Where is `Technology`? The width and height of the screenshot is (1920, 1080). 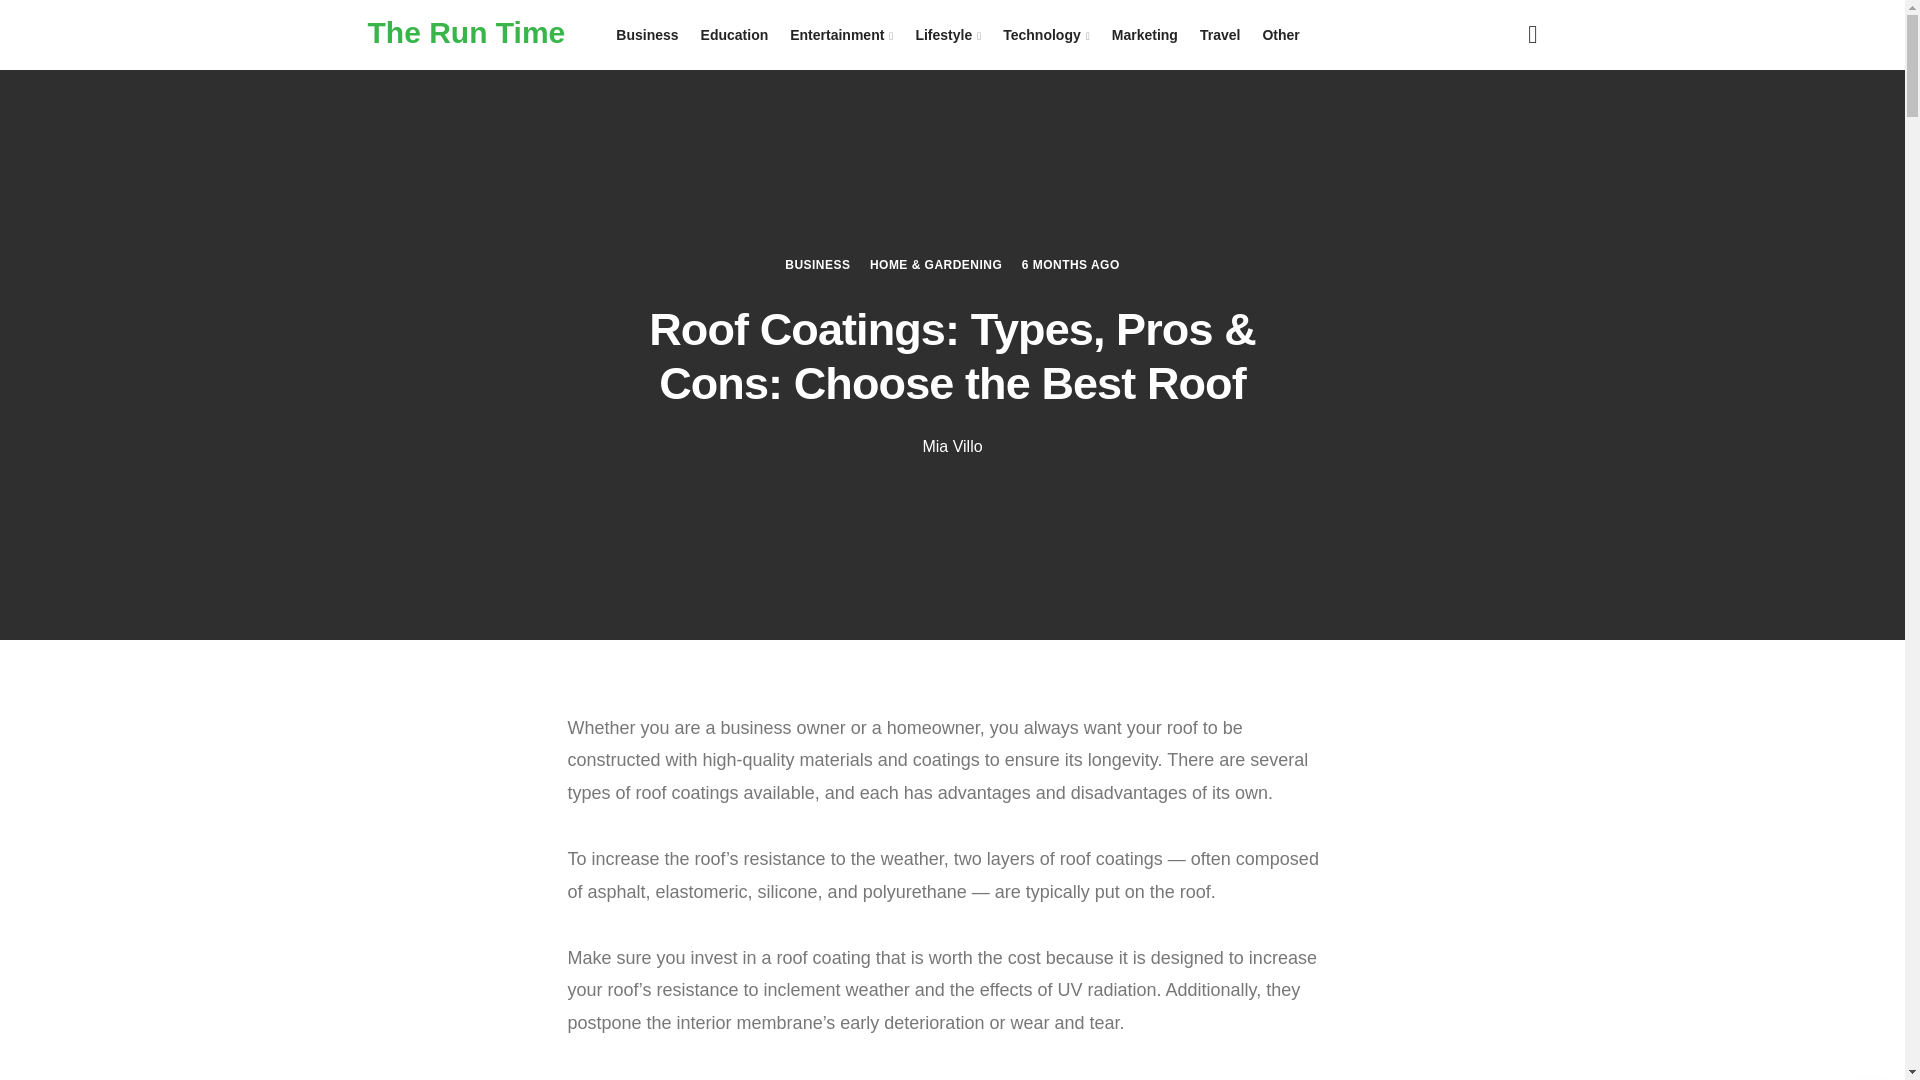 Technology is located at coordinates (1046, 35).